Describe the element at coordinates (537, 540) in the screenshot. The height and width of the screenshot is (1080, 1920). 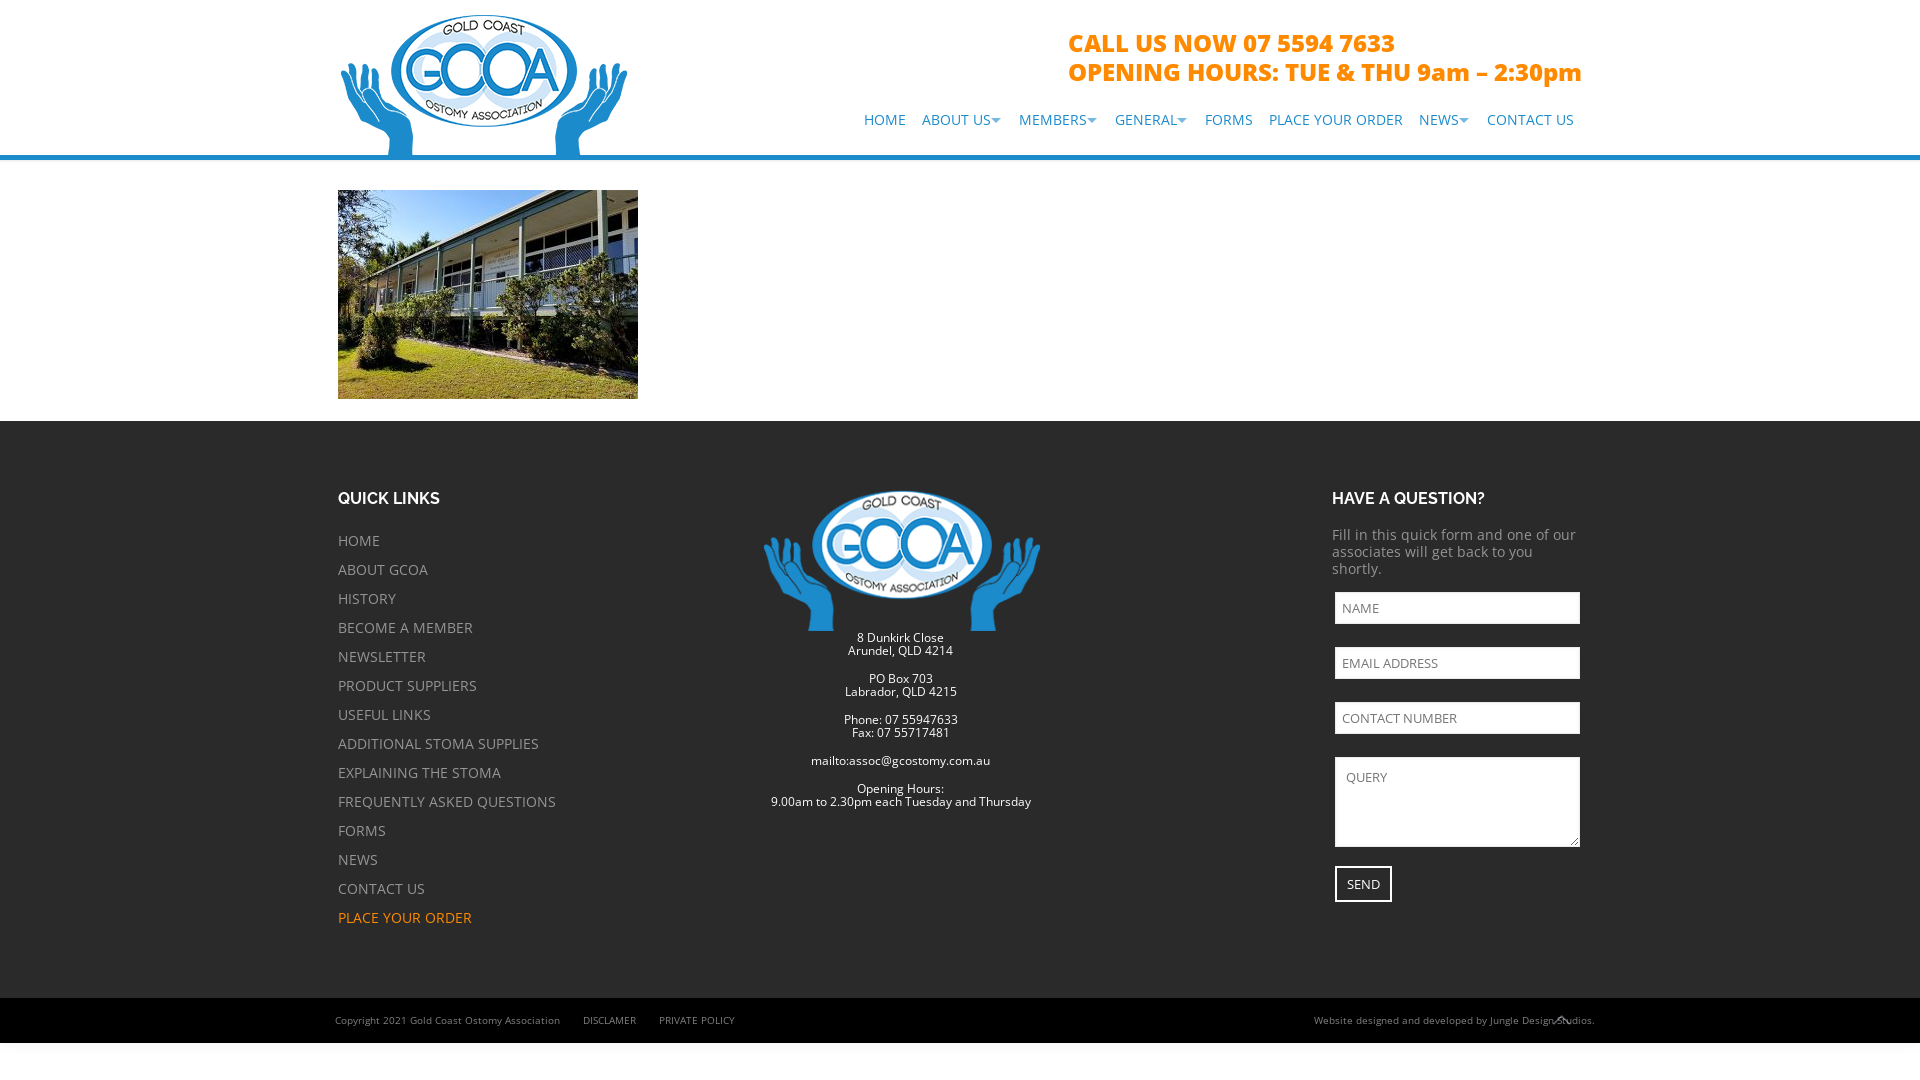
I see `HOME` at that location.